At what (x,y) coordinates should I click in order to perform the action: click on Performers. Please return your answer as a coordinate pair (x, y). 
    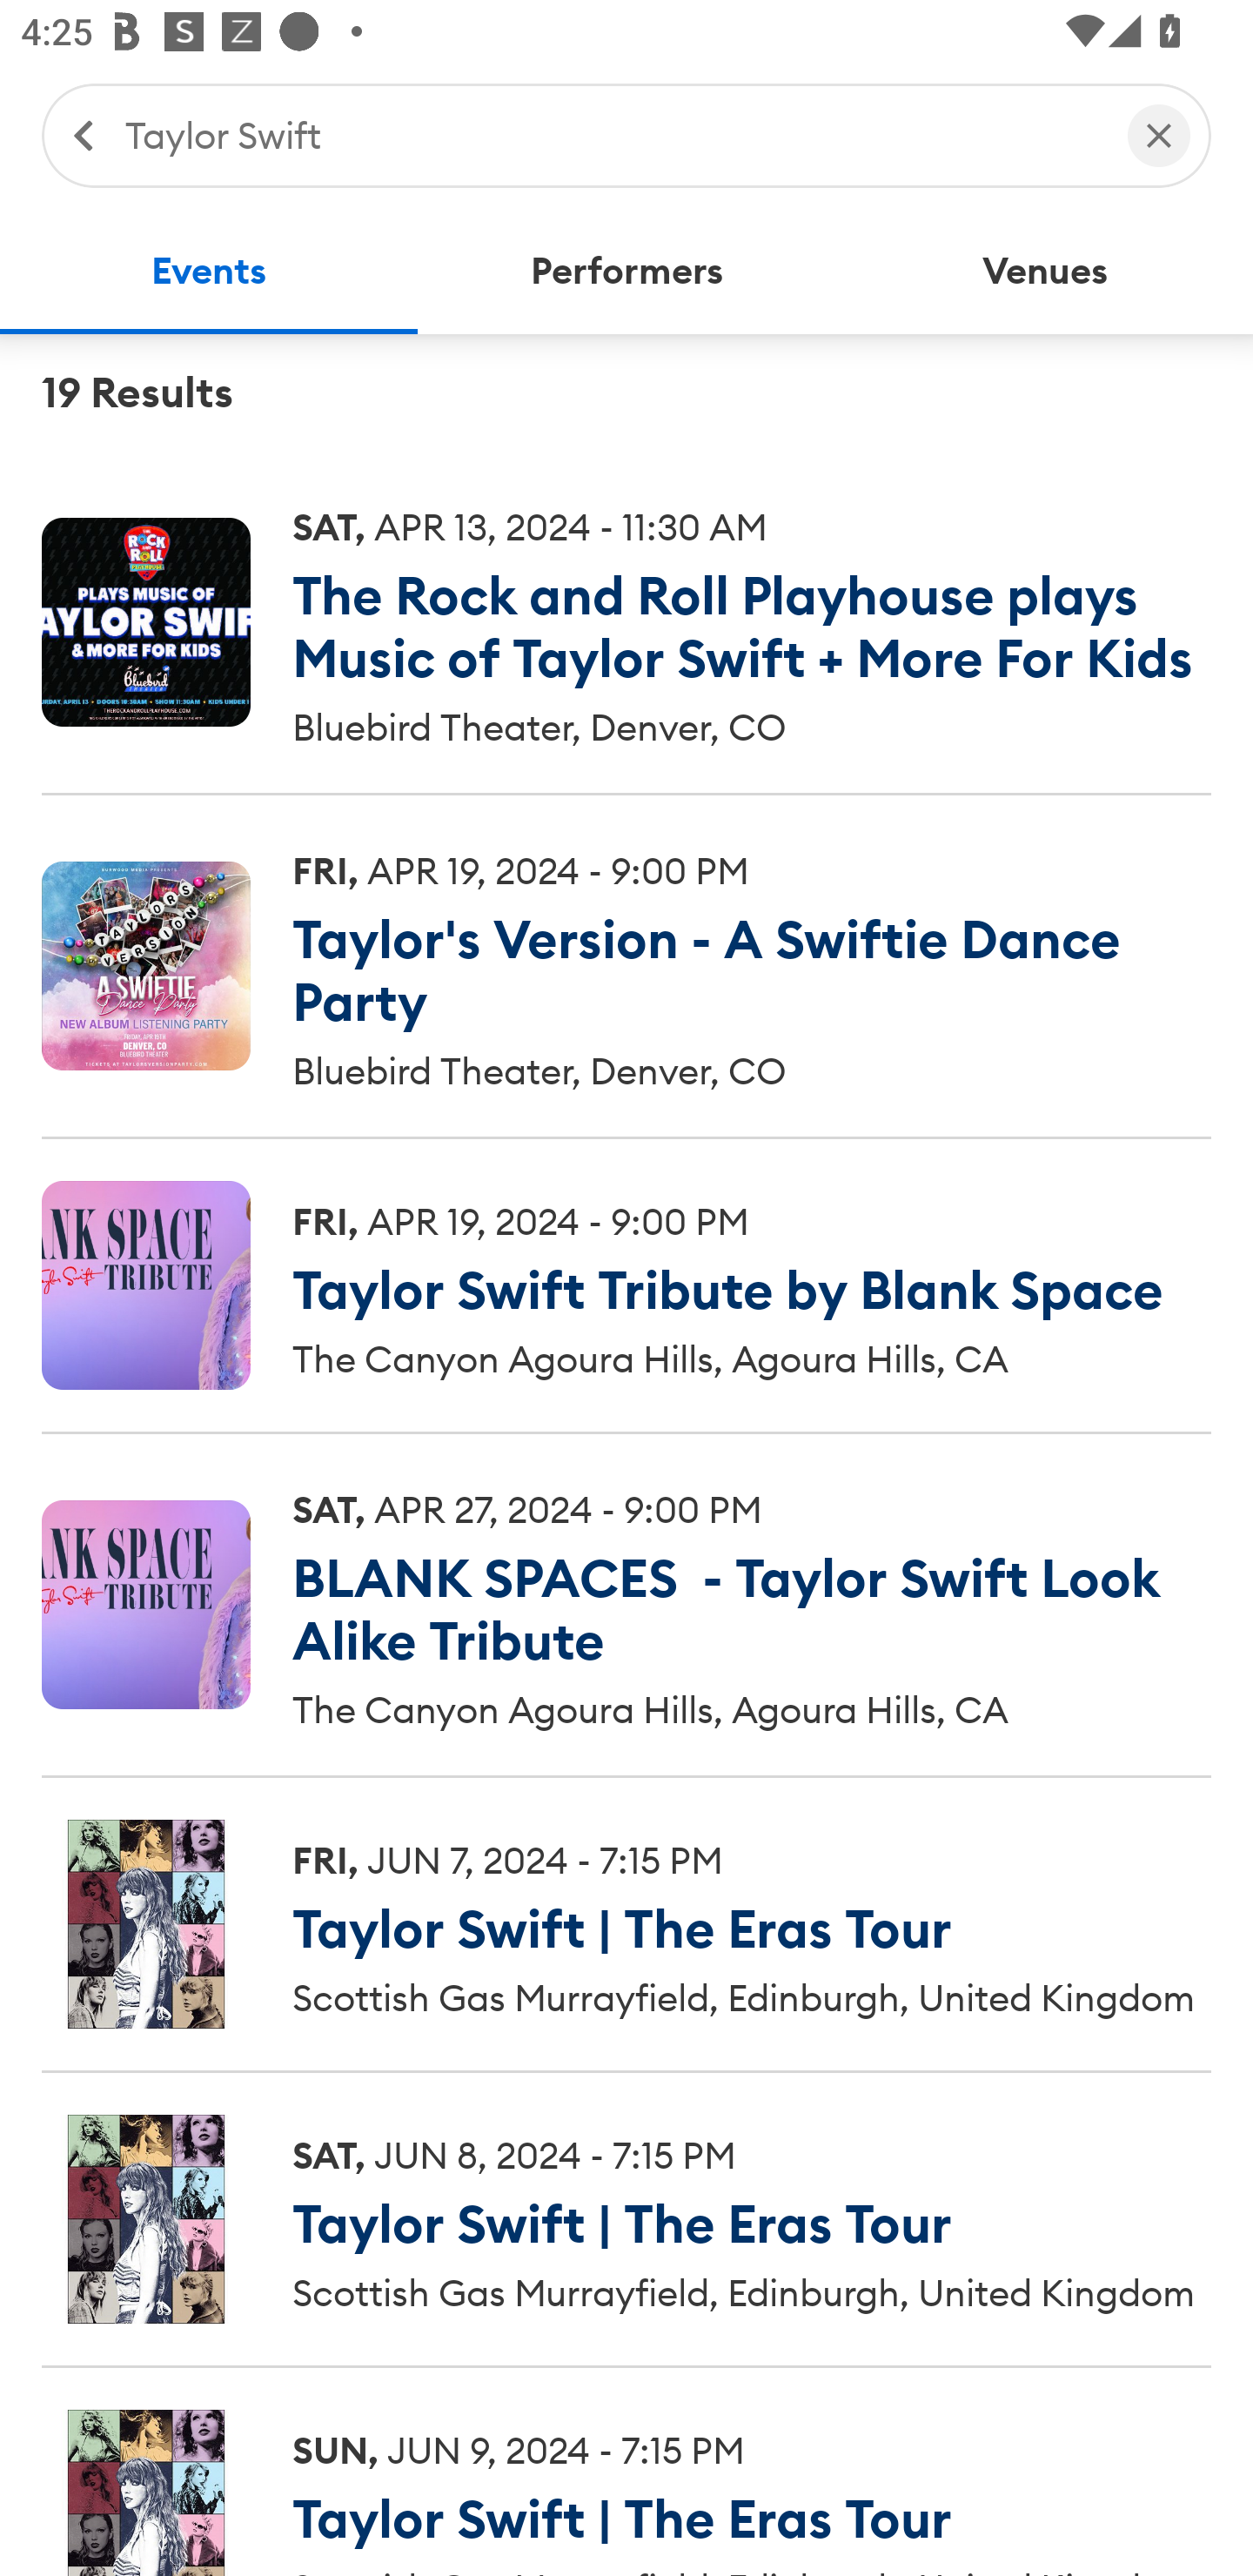
    Looking at the image, I should click on (626, 272).